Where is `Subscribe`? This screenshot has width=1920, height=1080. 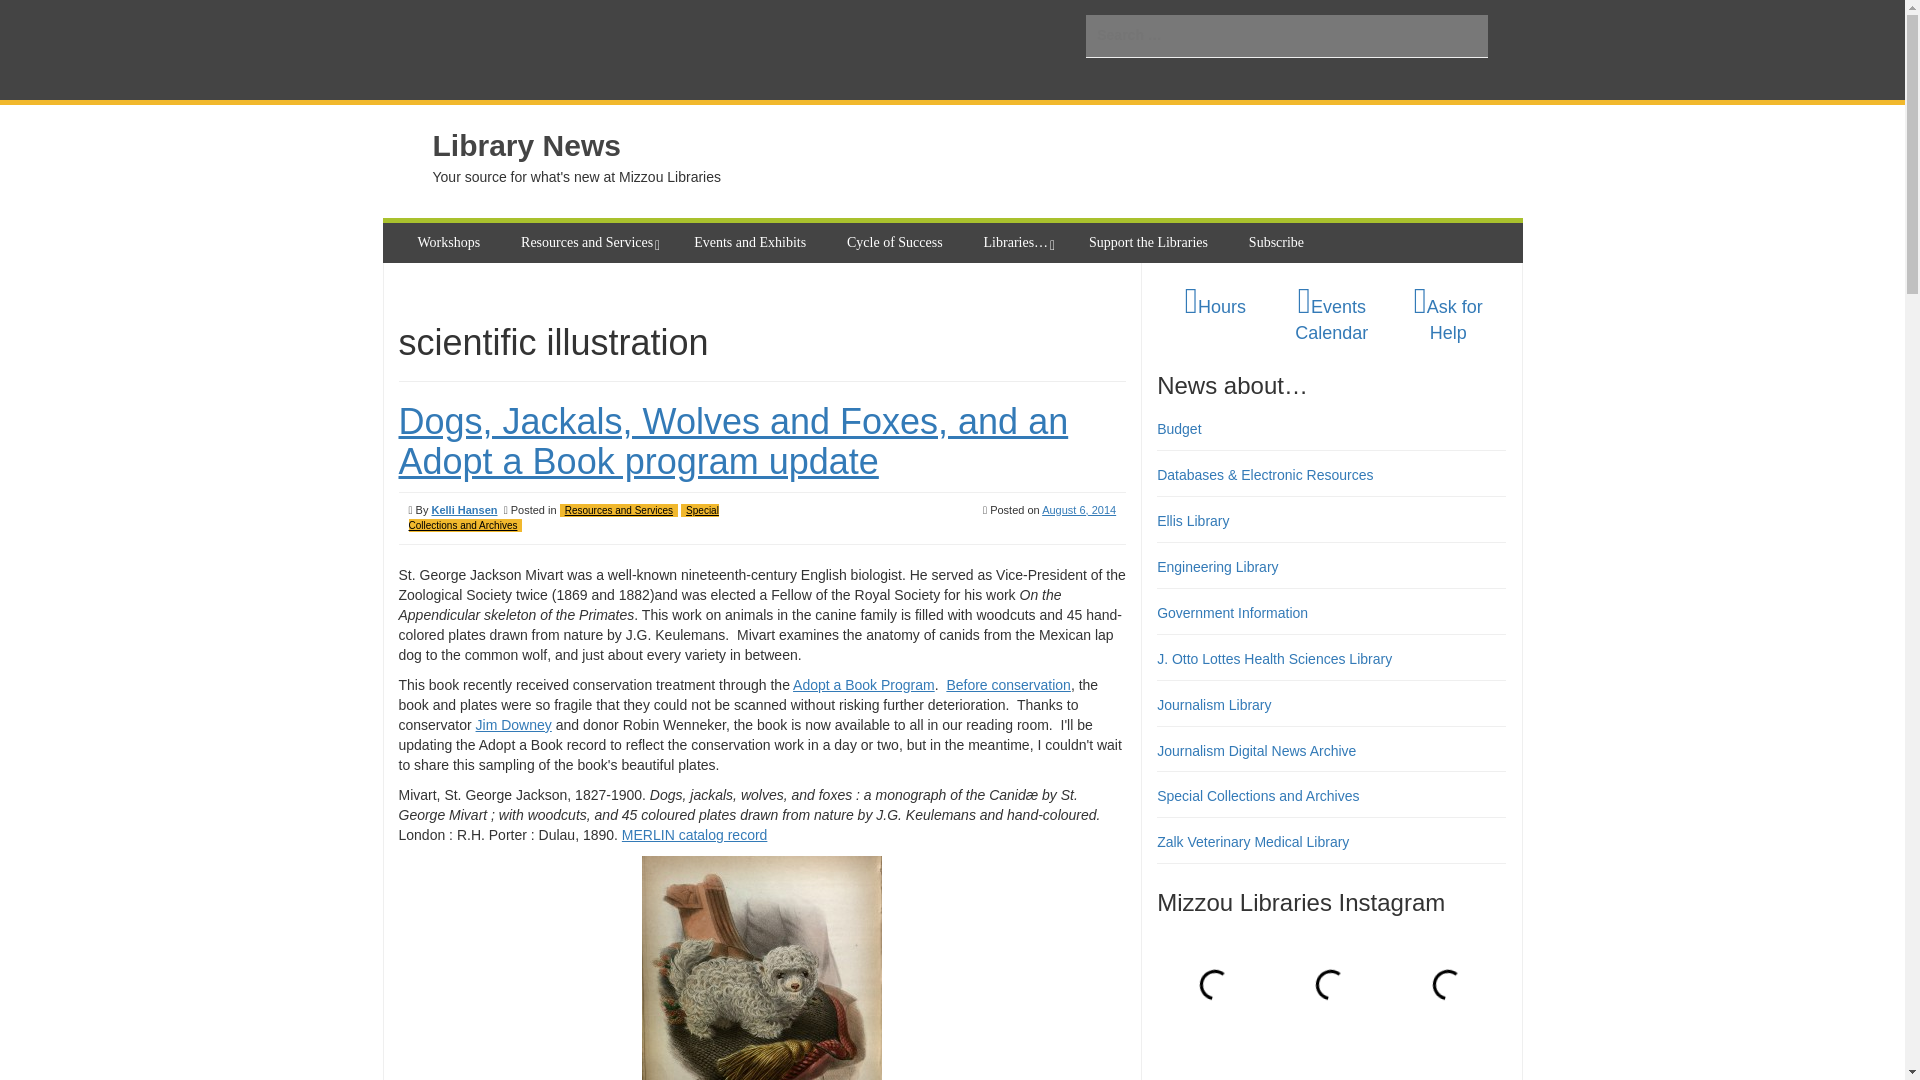
Subscribe is located at coordinates (1278, 242).